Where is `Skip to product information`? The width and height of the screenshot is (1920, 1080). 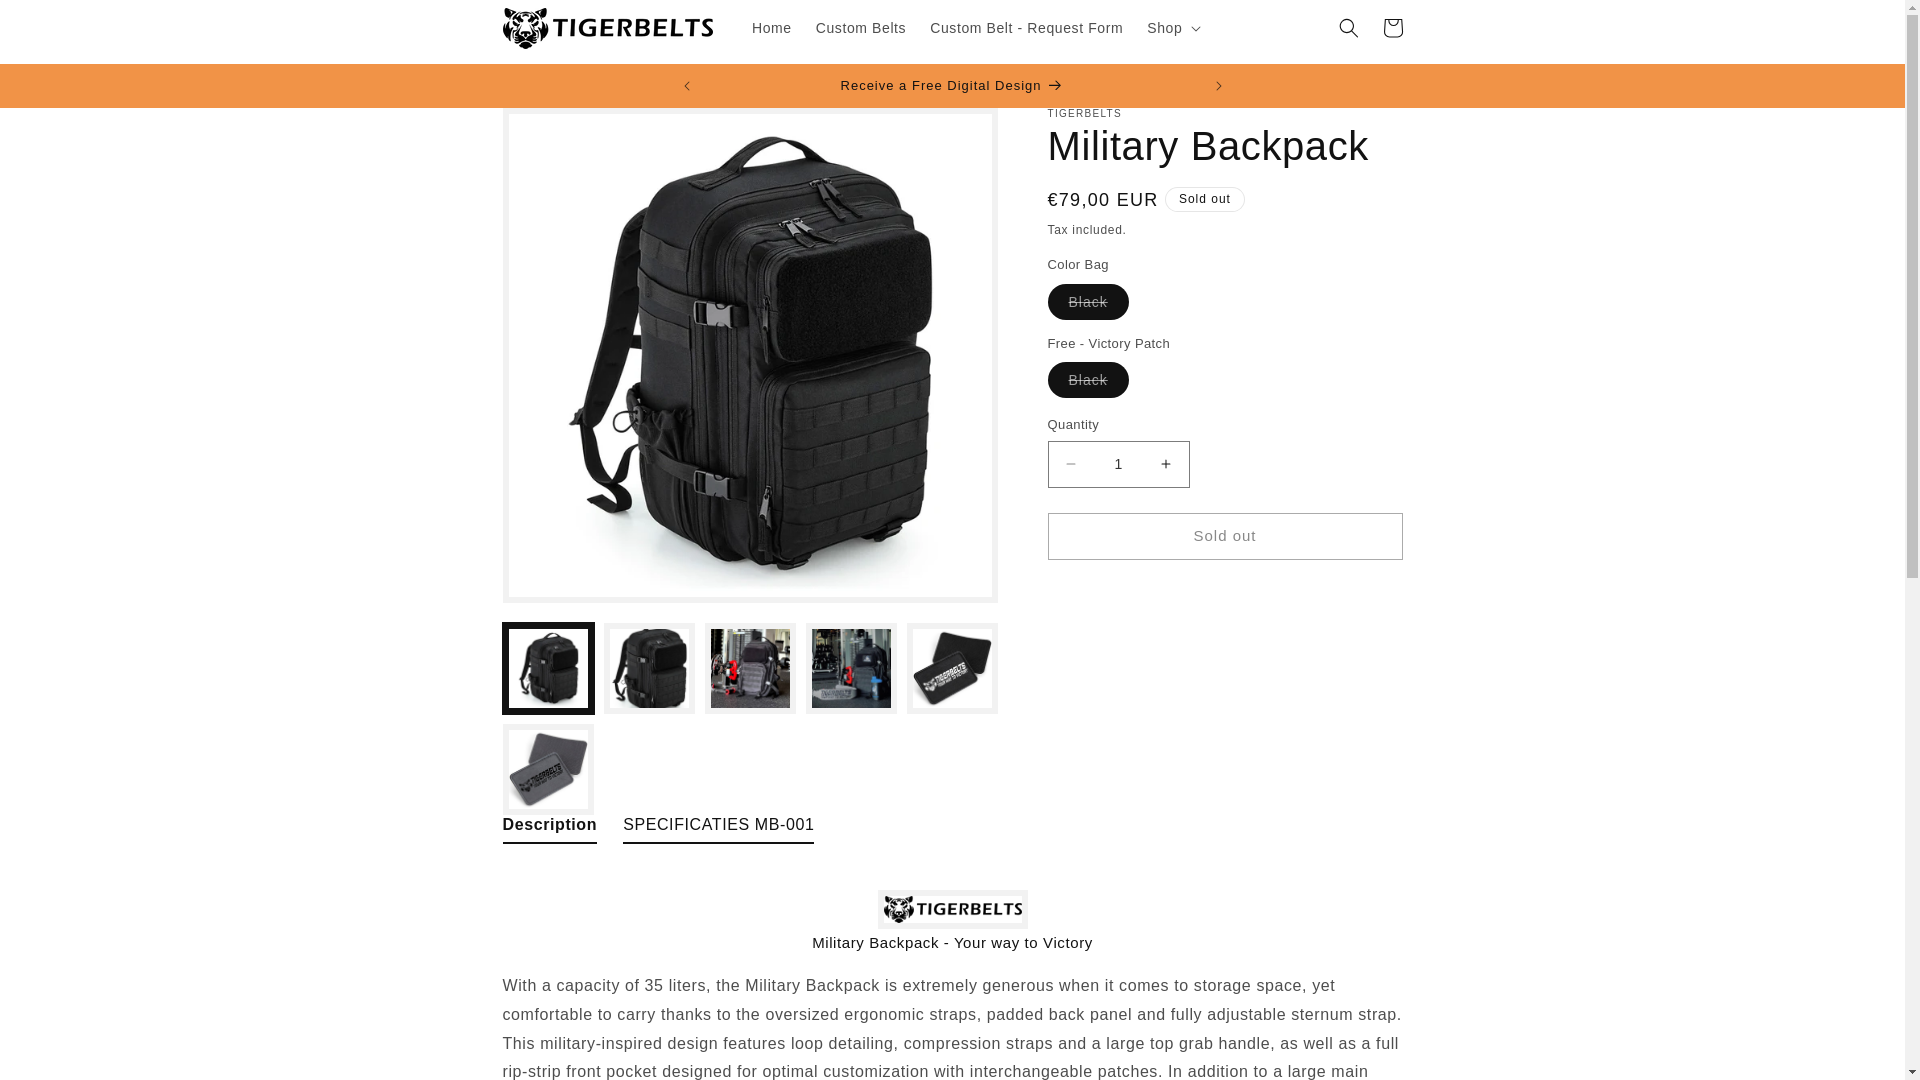 Skip to product information is located at coordinates (562, 130).